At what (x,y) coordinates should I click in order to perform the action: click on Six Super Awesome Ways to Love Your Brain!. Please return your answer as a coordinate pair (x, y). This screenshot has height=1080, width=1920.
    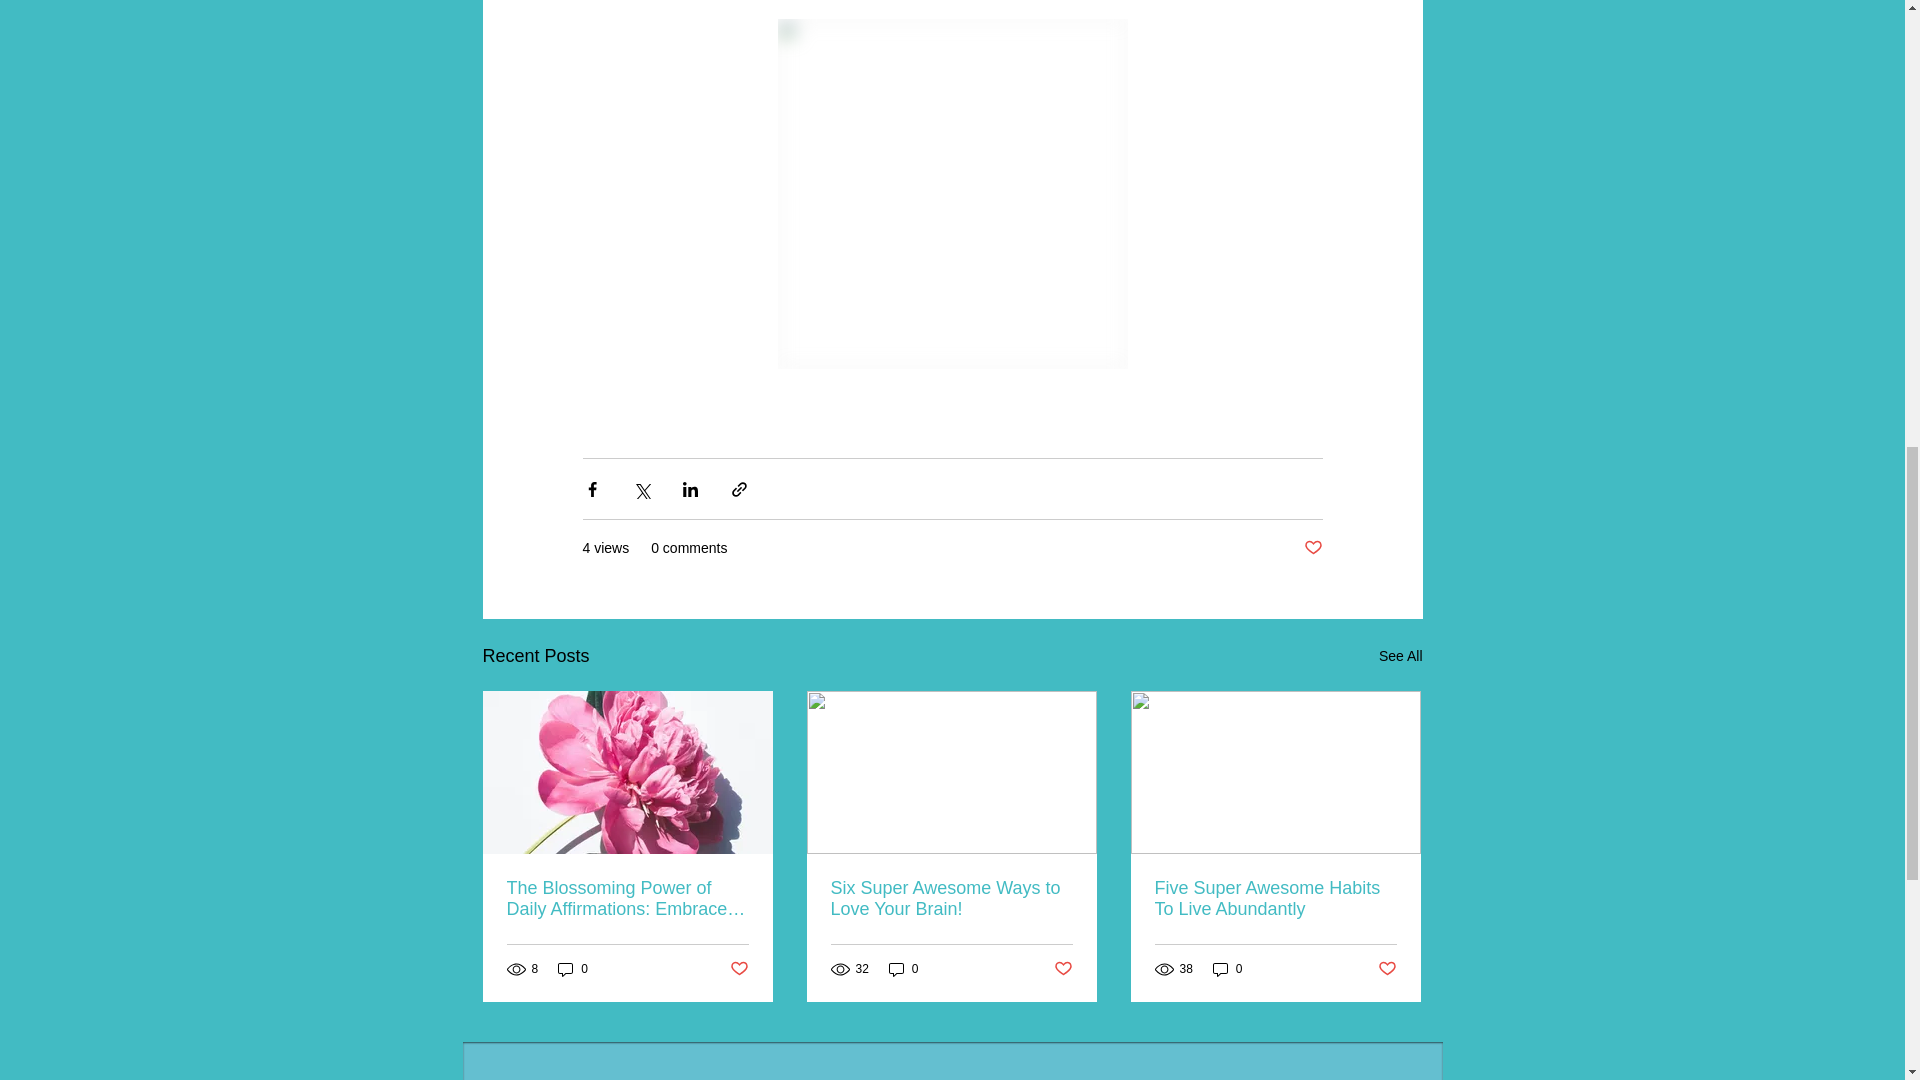
    Looking at the image, I should click on (950, 899).